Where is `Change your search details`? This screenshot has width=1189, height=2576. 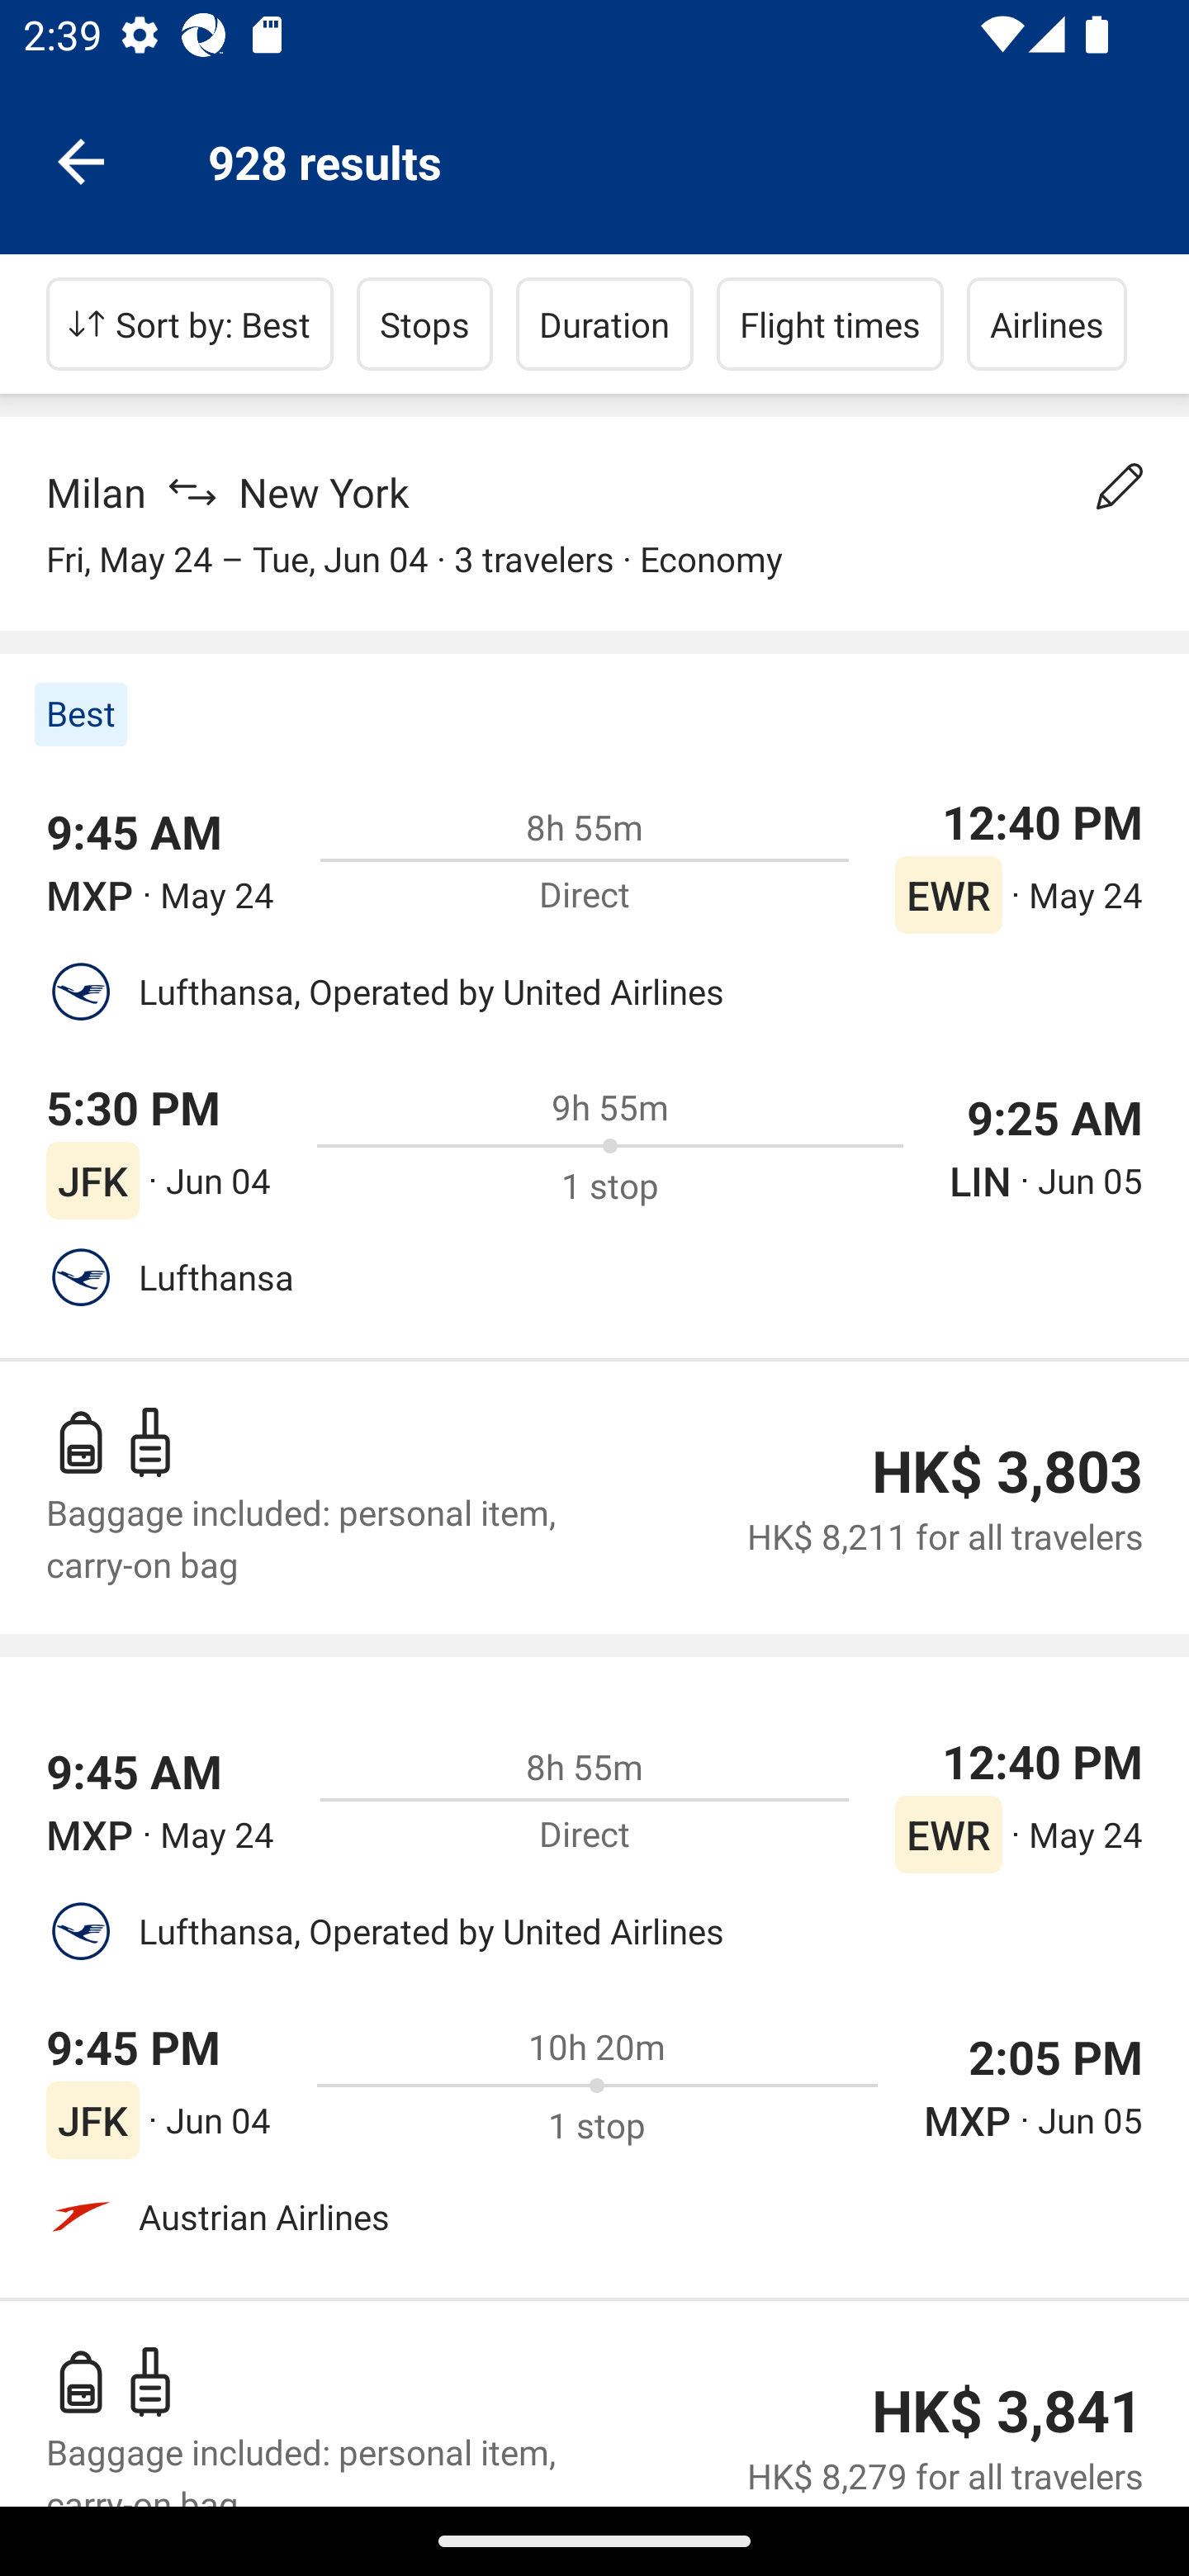
Change your search details is located at coordinates (1120, 486).